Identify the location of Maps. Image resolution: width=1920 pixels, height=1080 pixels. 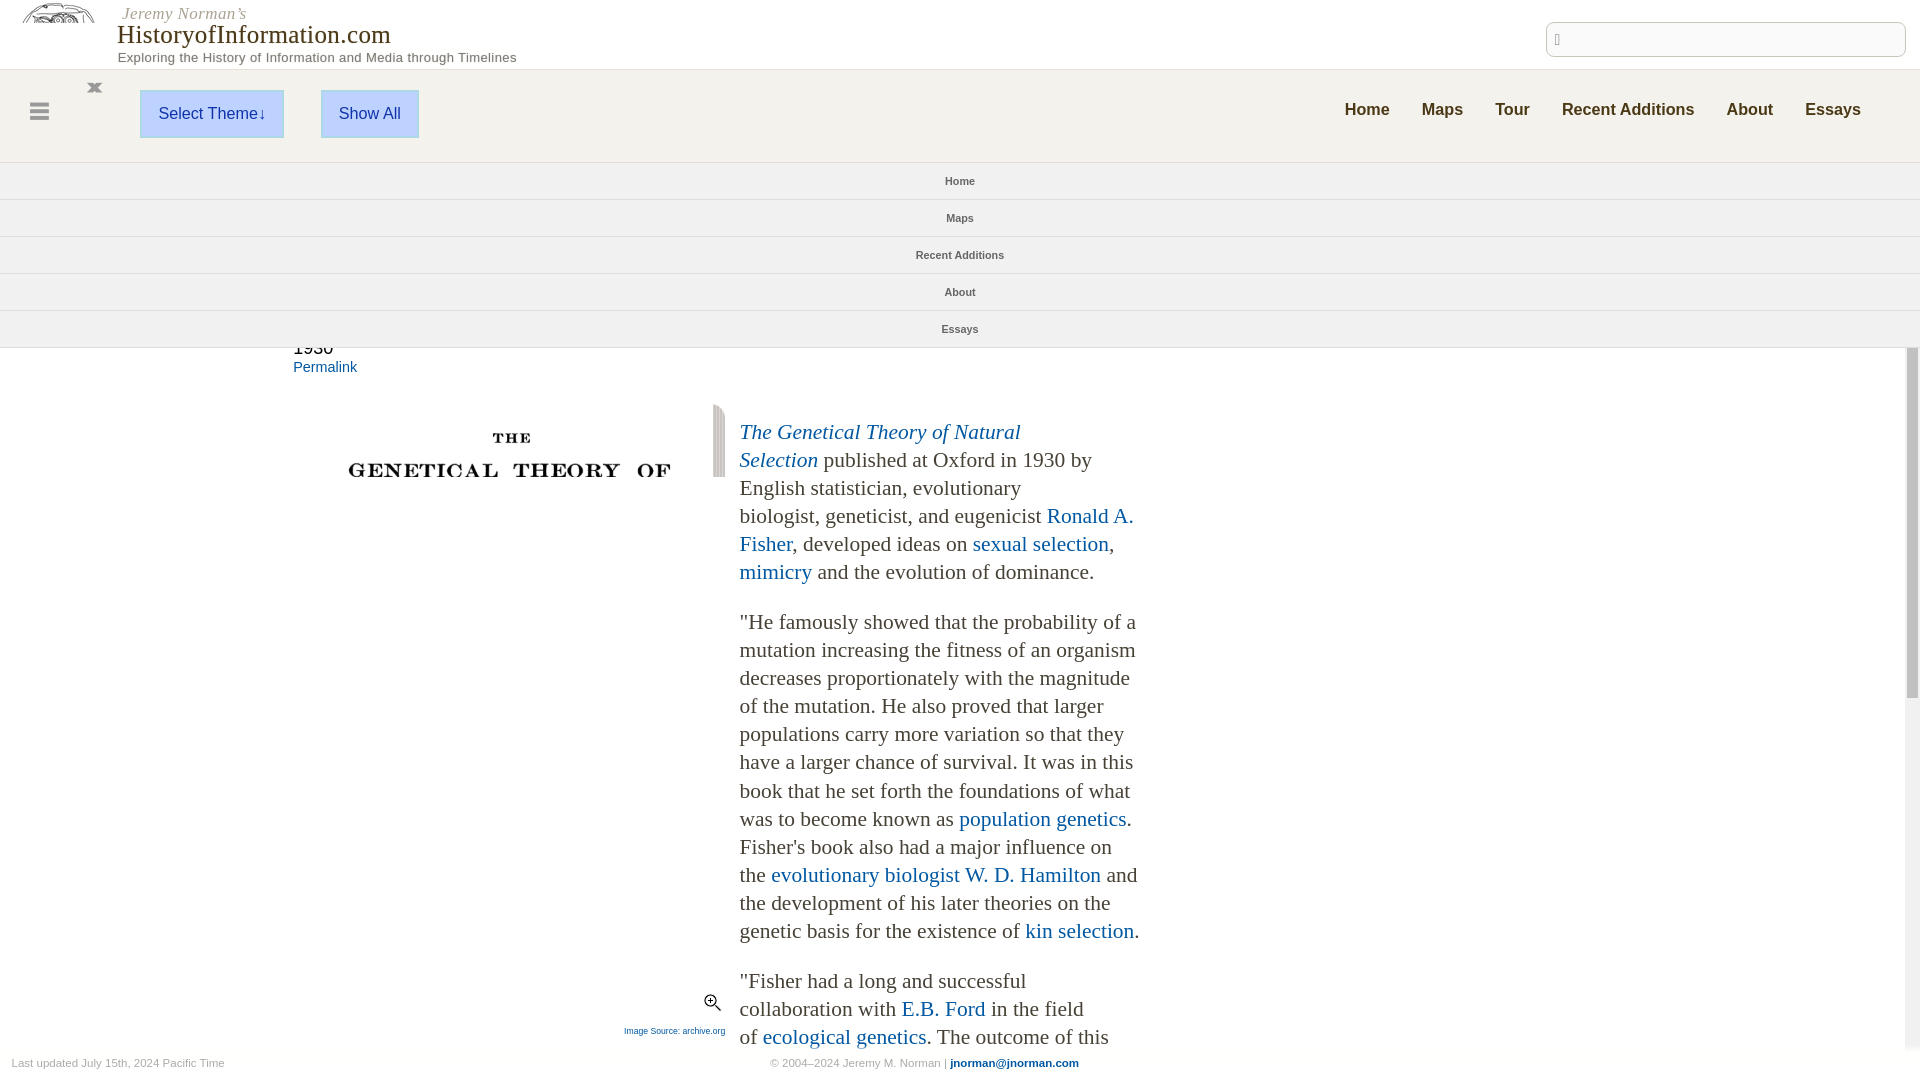
(960, 217).